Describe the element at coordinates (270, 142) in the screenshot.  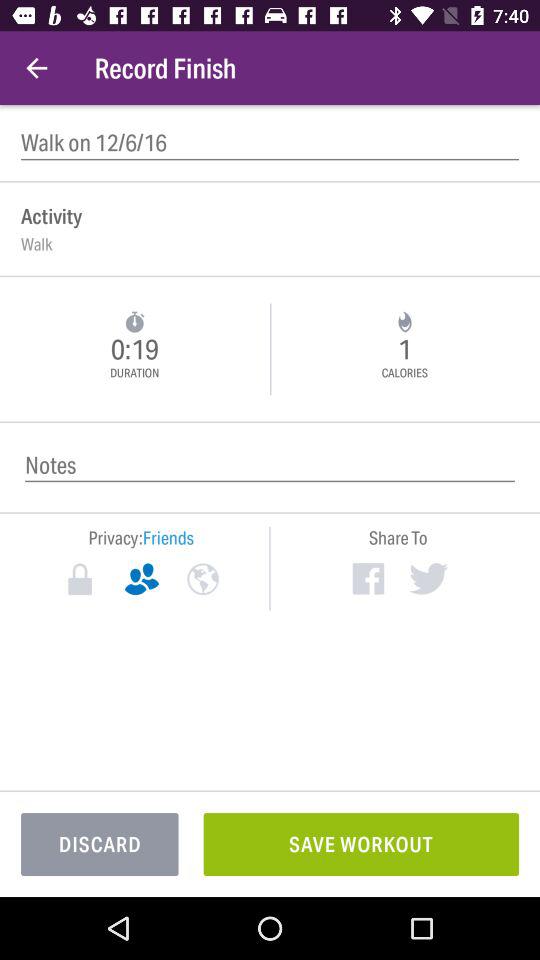
I see `enter workout name` at that location.